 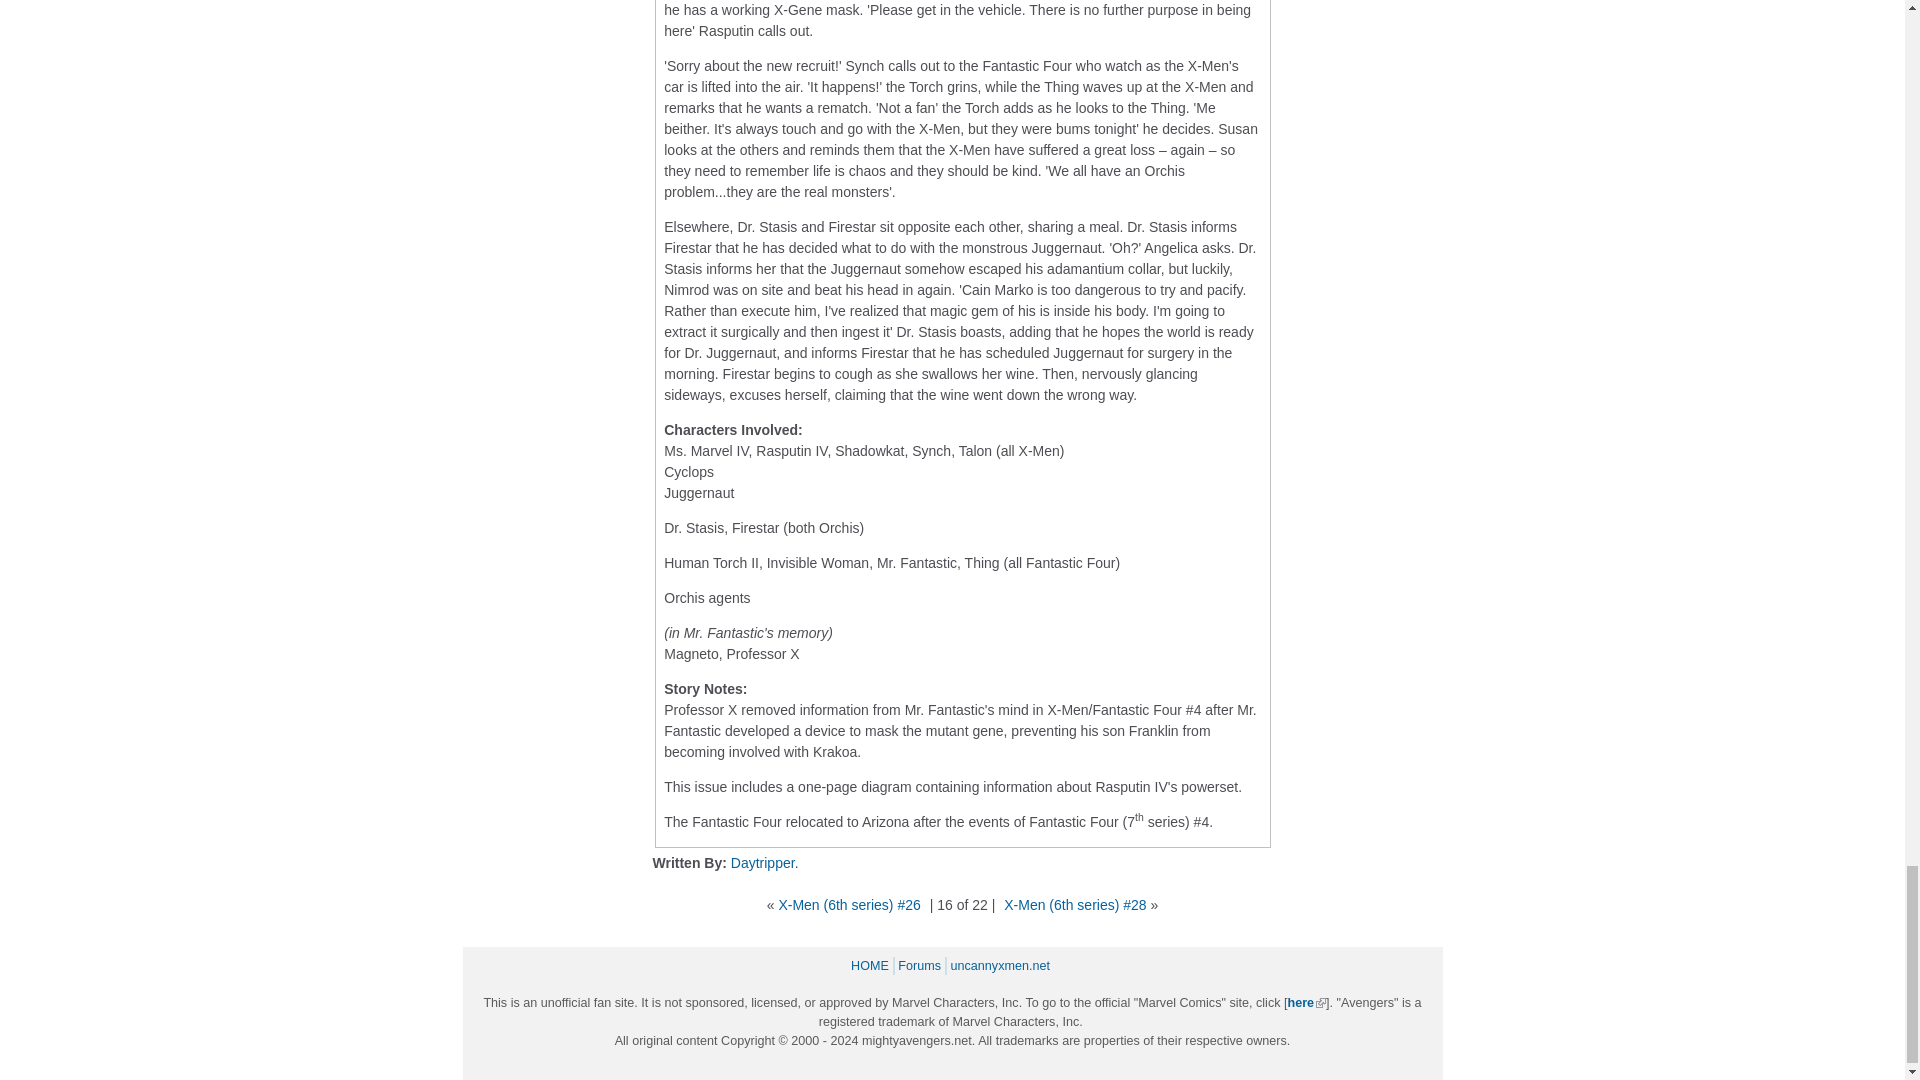 I want to click on Forums, so click(x=922, y=966).